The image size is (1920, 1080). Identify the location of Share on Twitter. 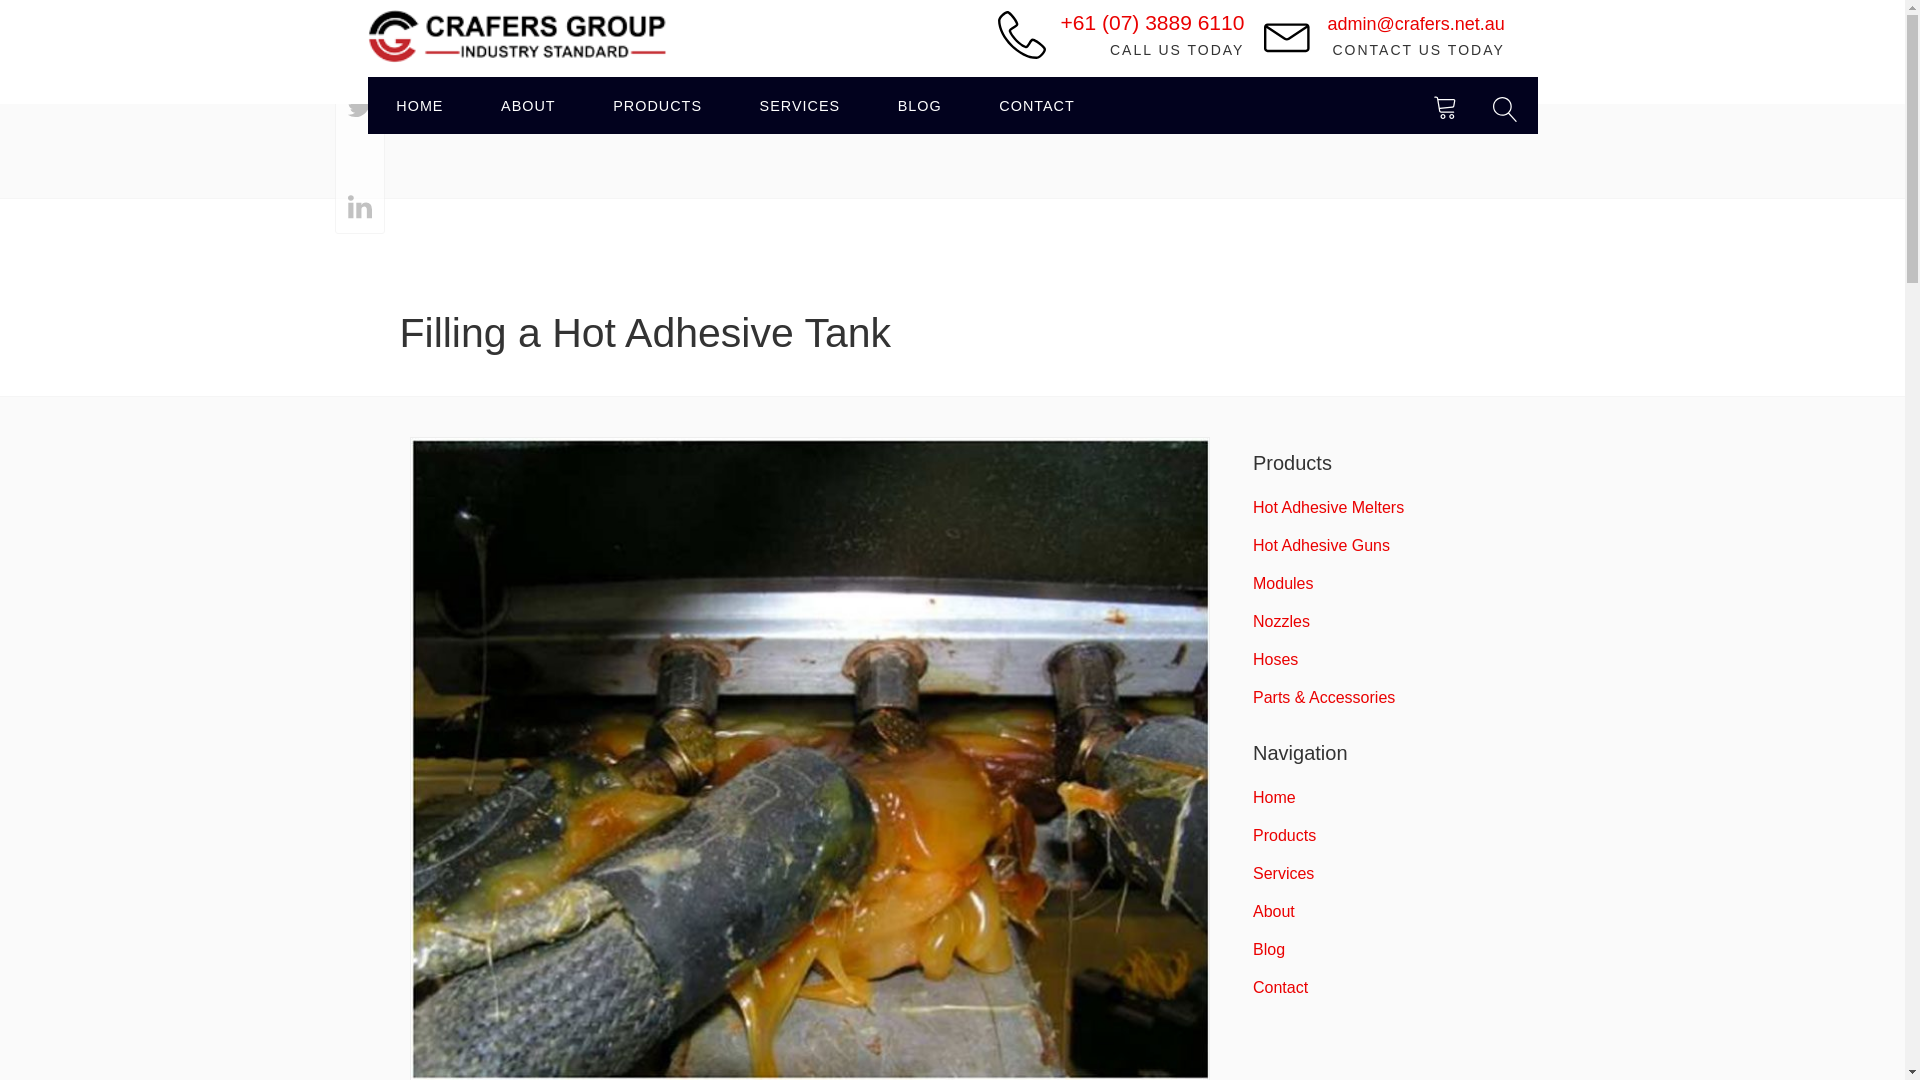
(360, 108).